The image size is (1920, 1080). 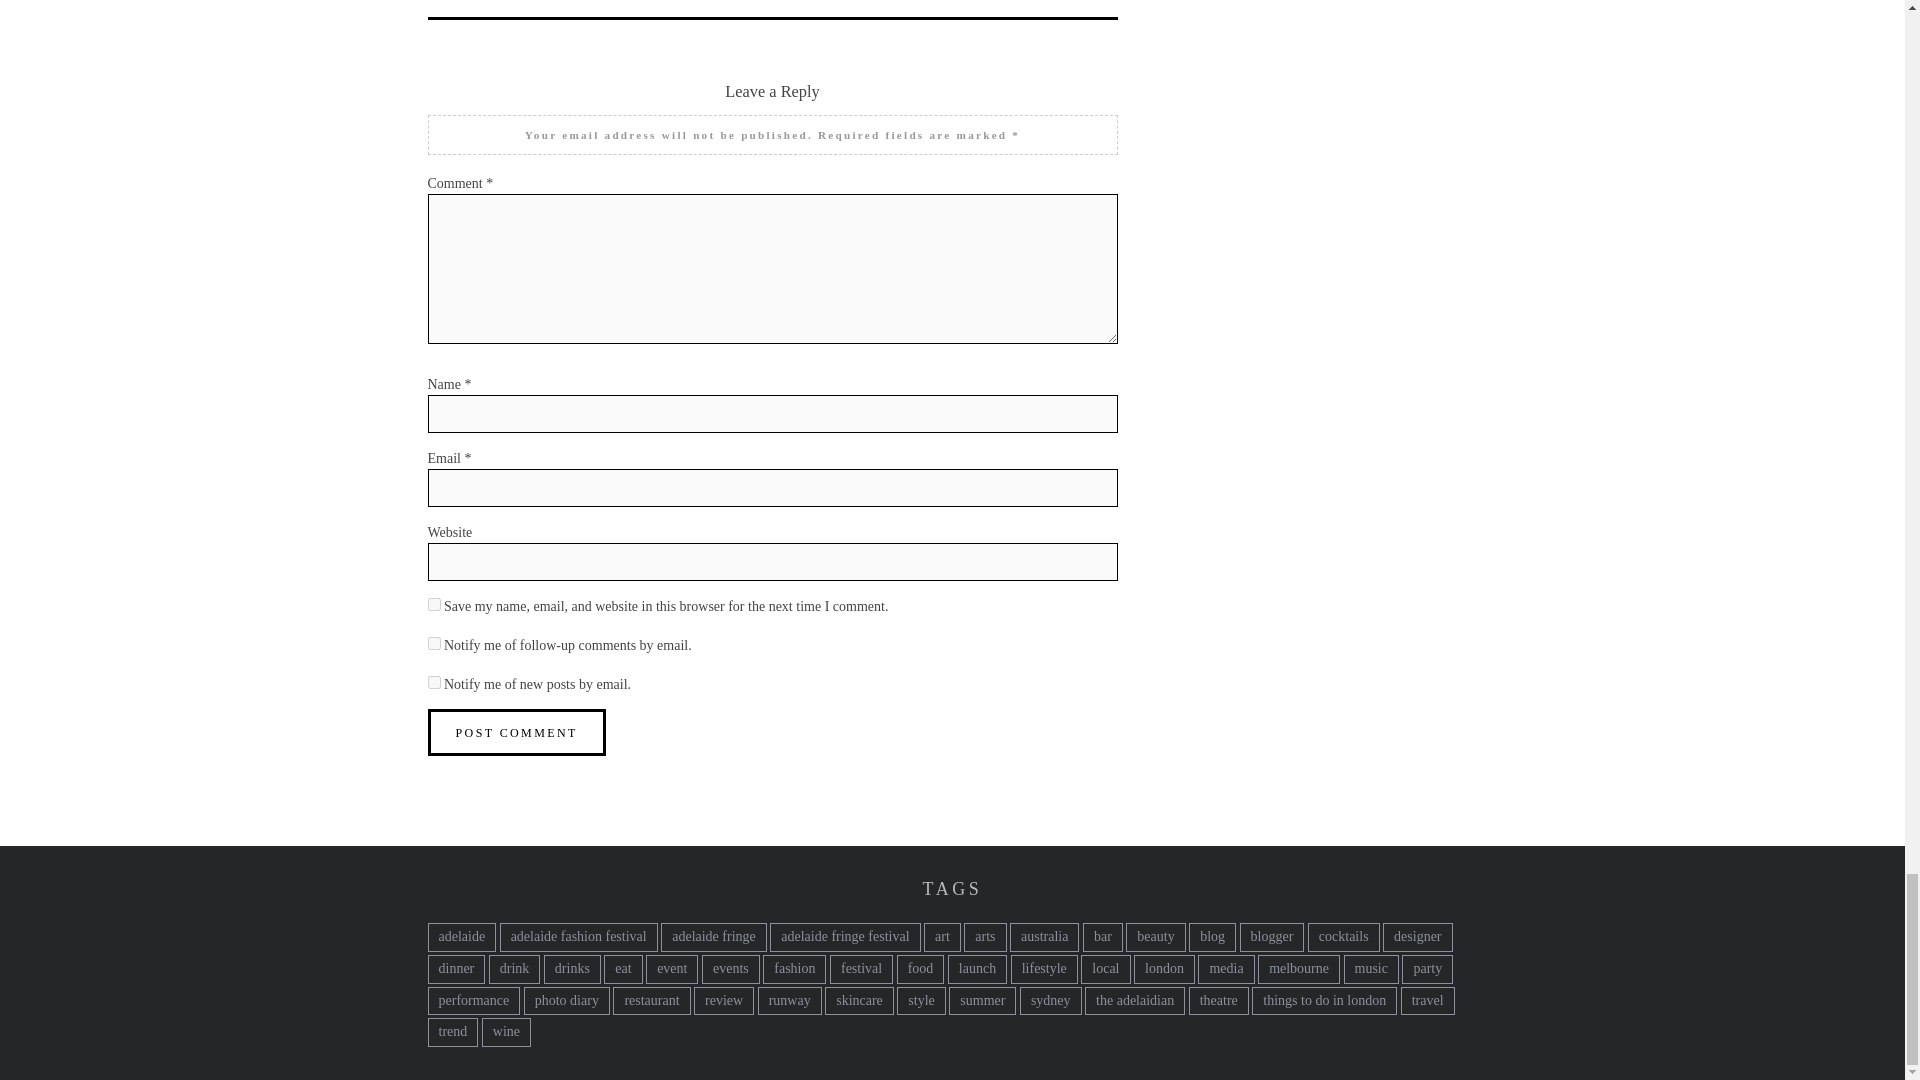 What do you see at coordinates (434, 644) in the screenshot?
I see `subscribe` at bounding box center [434, 644].